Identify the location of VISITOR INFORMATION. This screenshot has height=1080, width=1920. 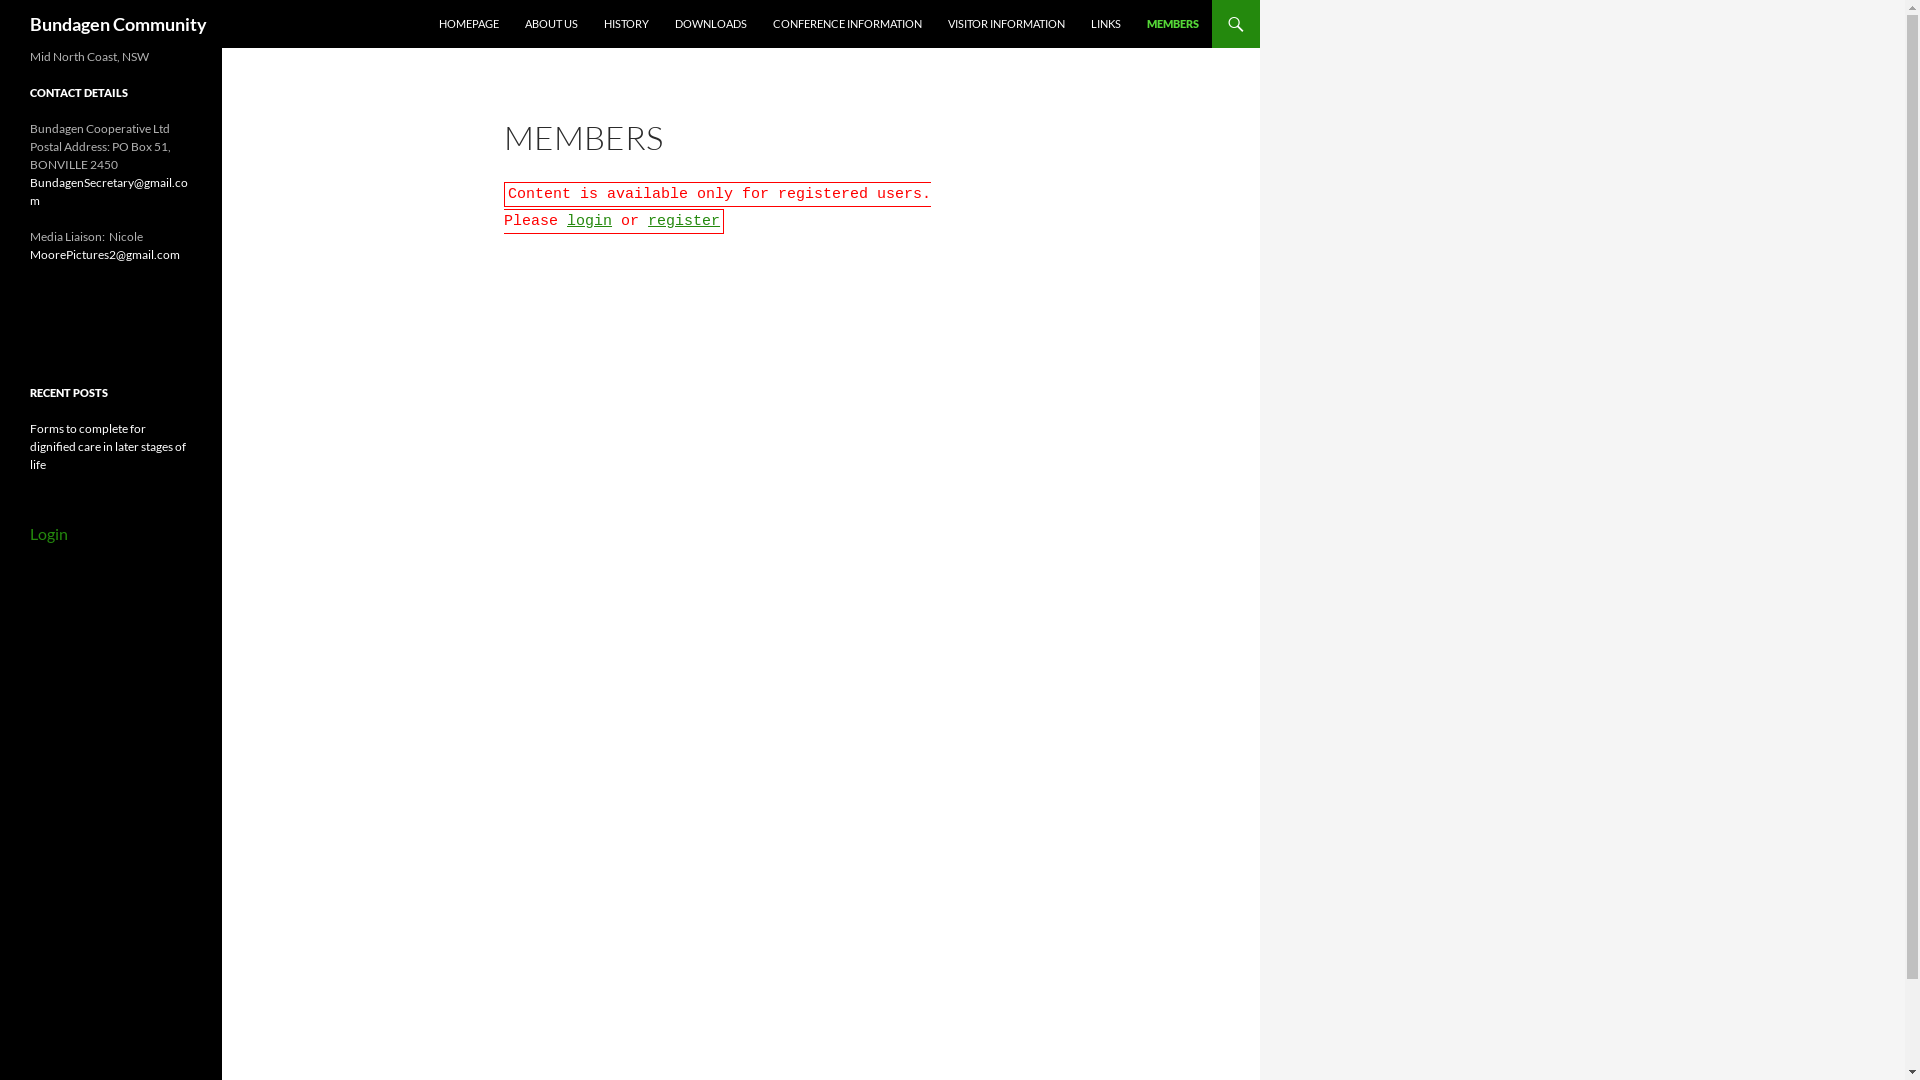
(1006, 24).